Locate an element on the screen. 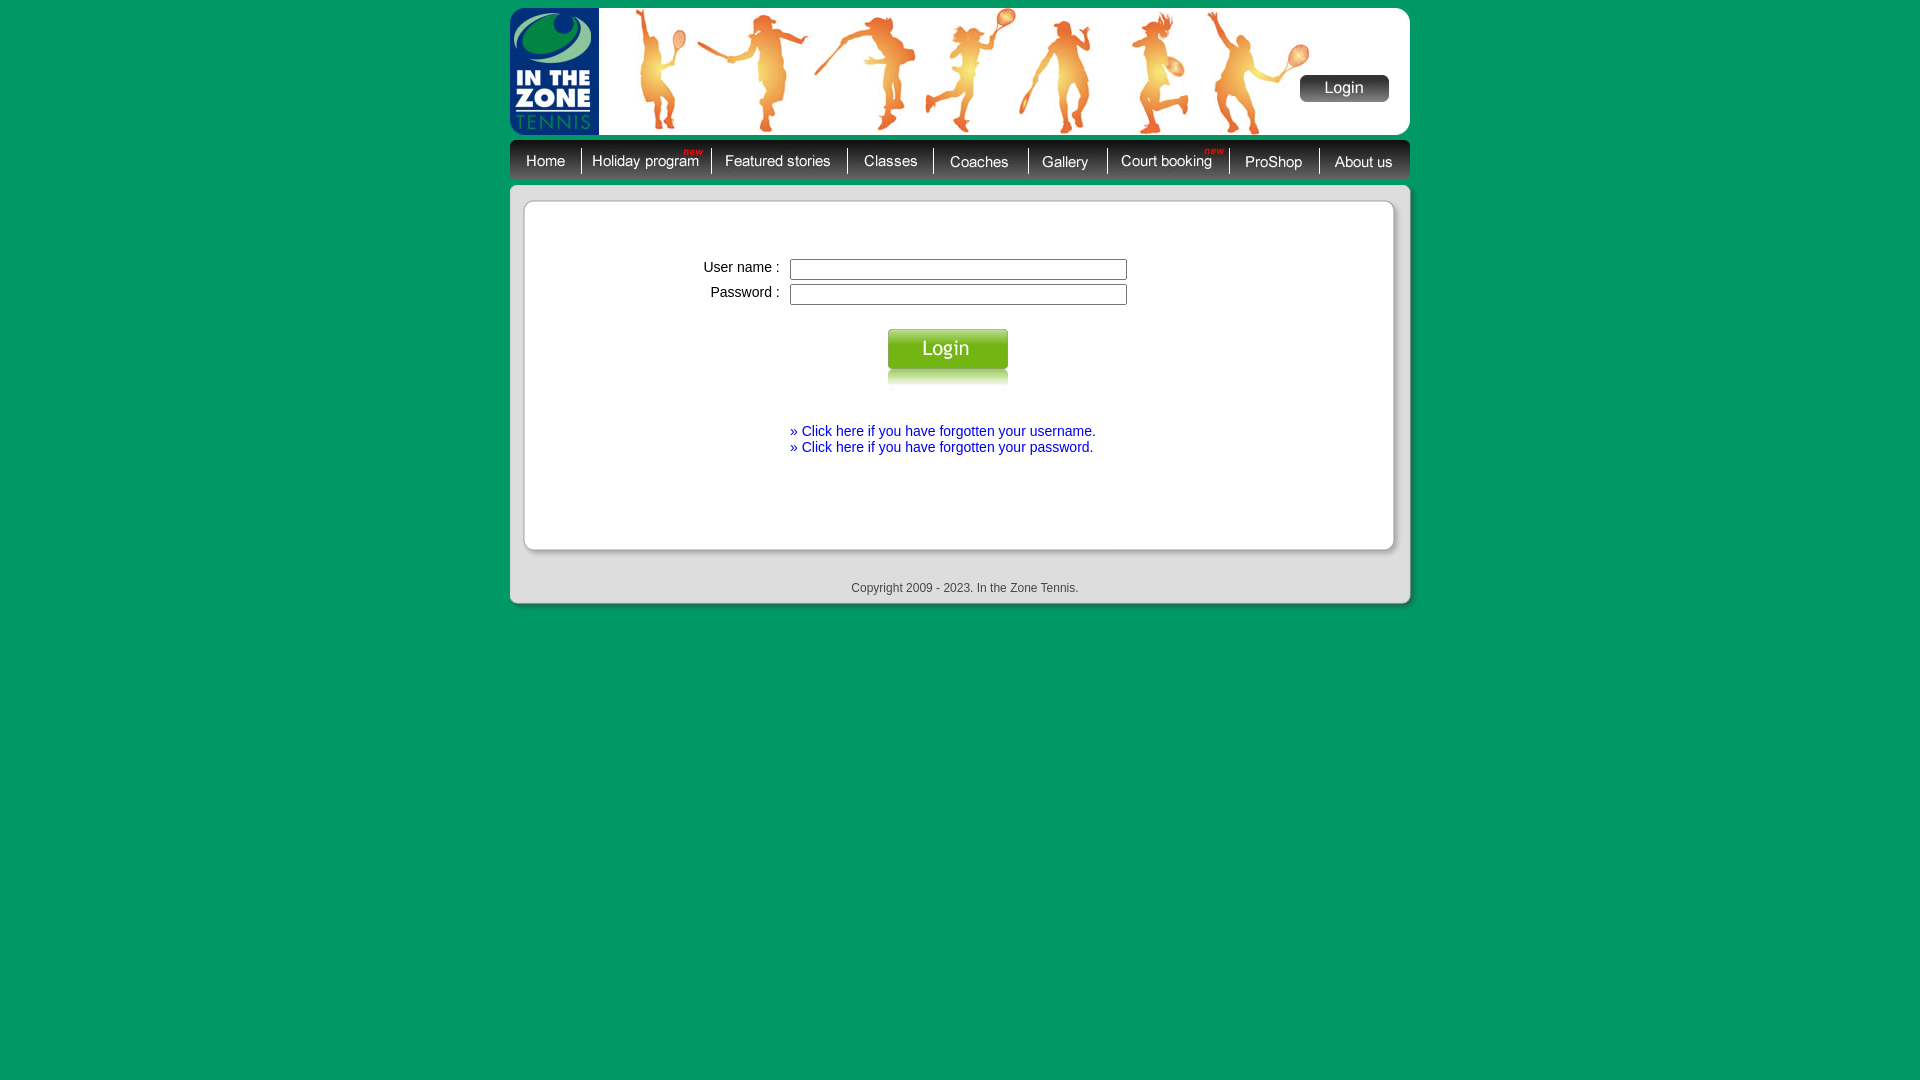 The width and height of the screenshot is (1920, 1080). Classes is located at coordinates (890, 160).